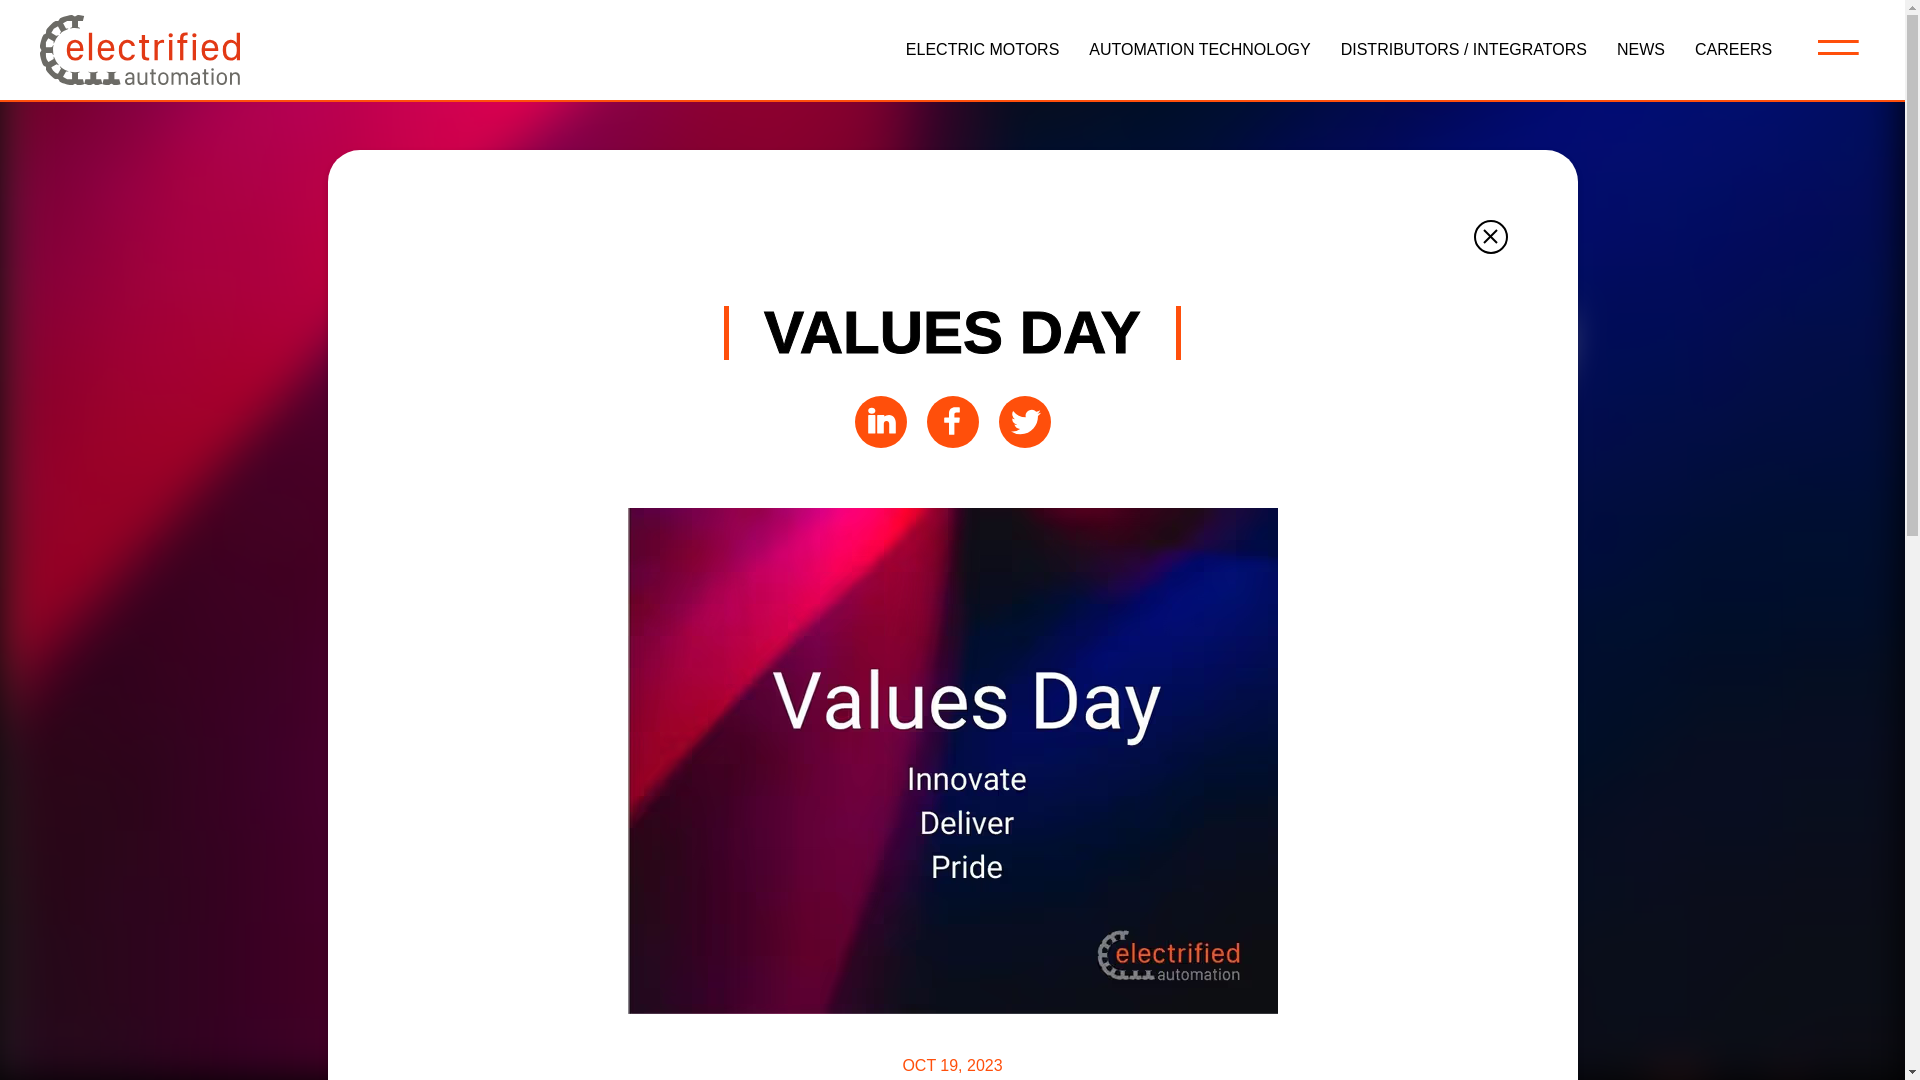  What do you see at coordinates (880, 420) in the screenshot?
I see `Share on Linkedin` at bounding box center [880, 420].